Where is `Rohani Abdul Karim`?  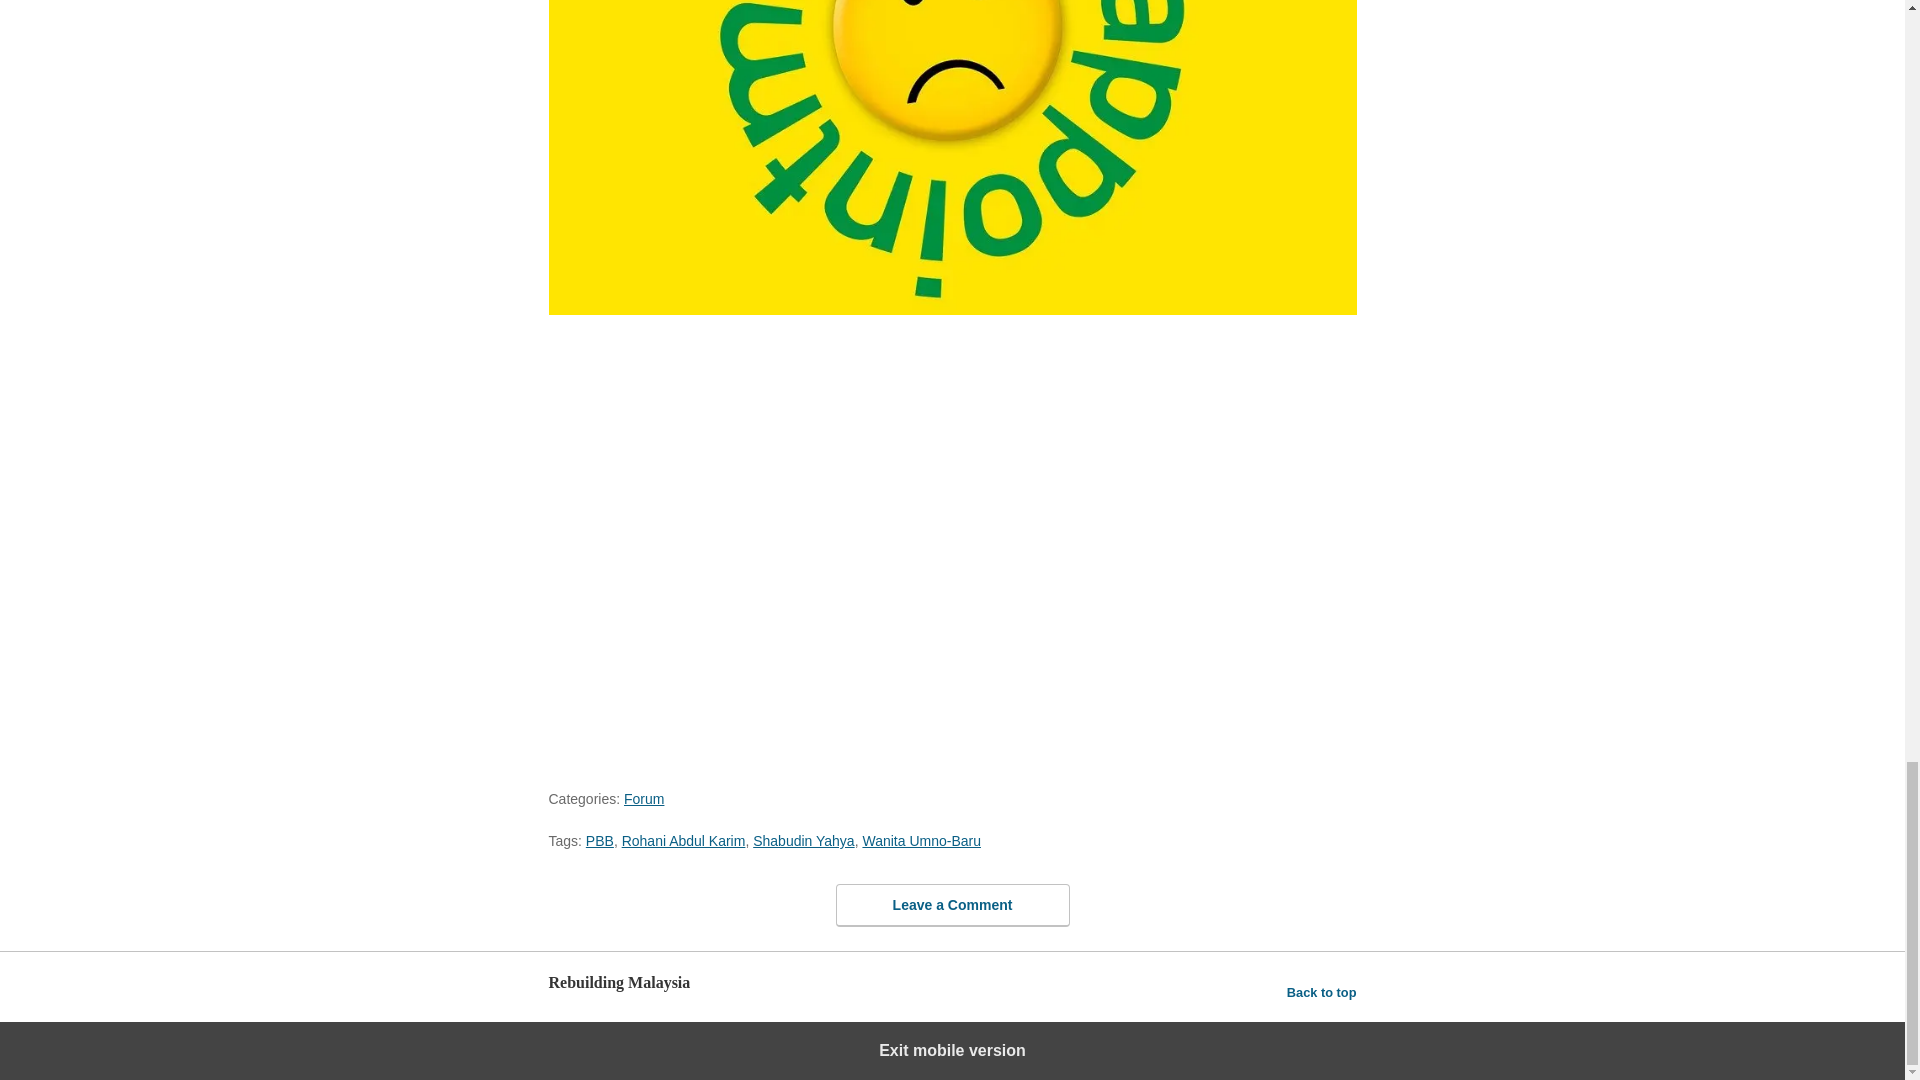
Rohani Abdul Karim is located at coordinates (684, 840).